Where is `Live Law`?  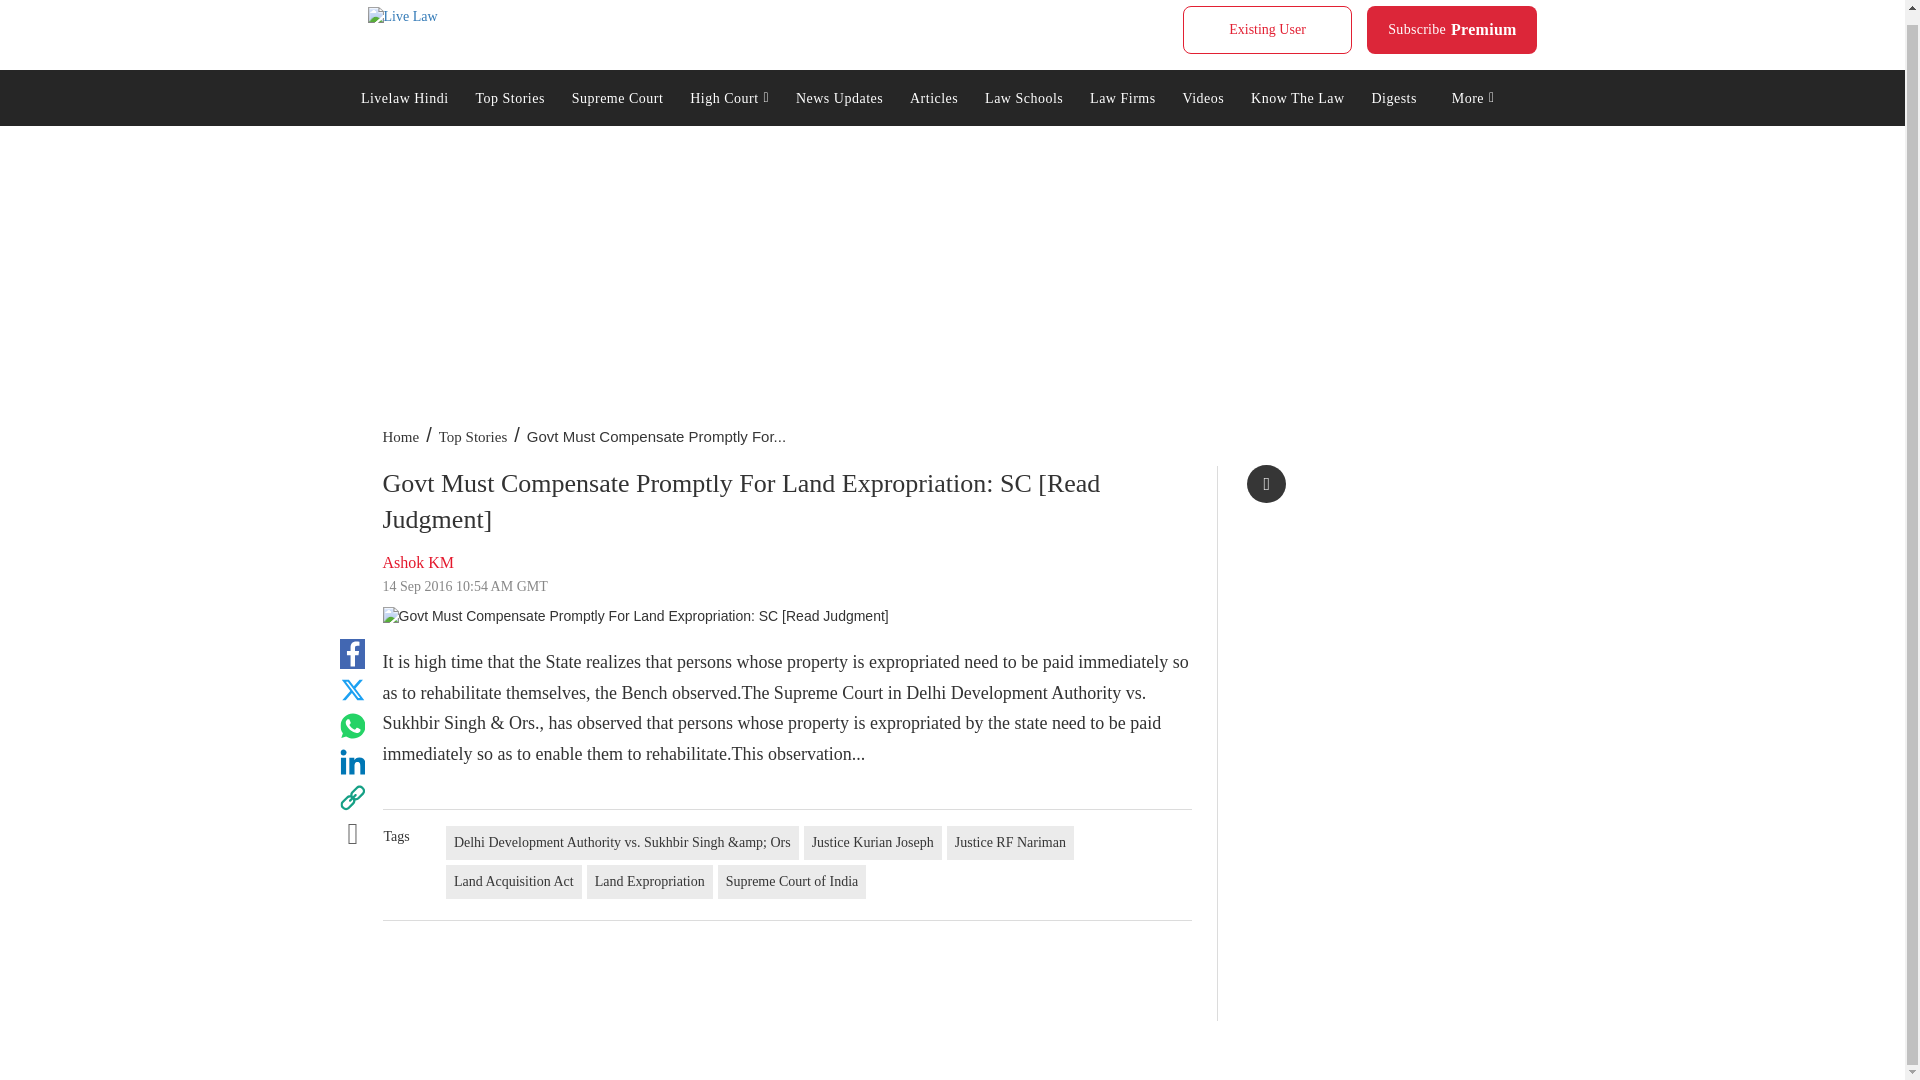 Live Law is located at coordinates (402, 16).